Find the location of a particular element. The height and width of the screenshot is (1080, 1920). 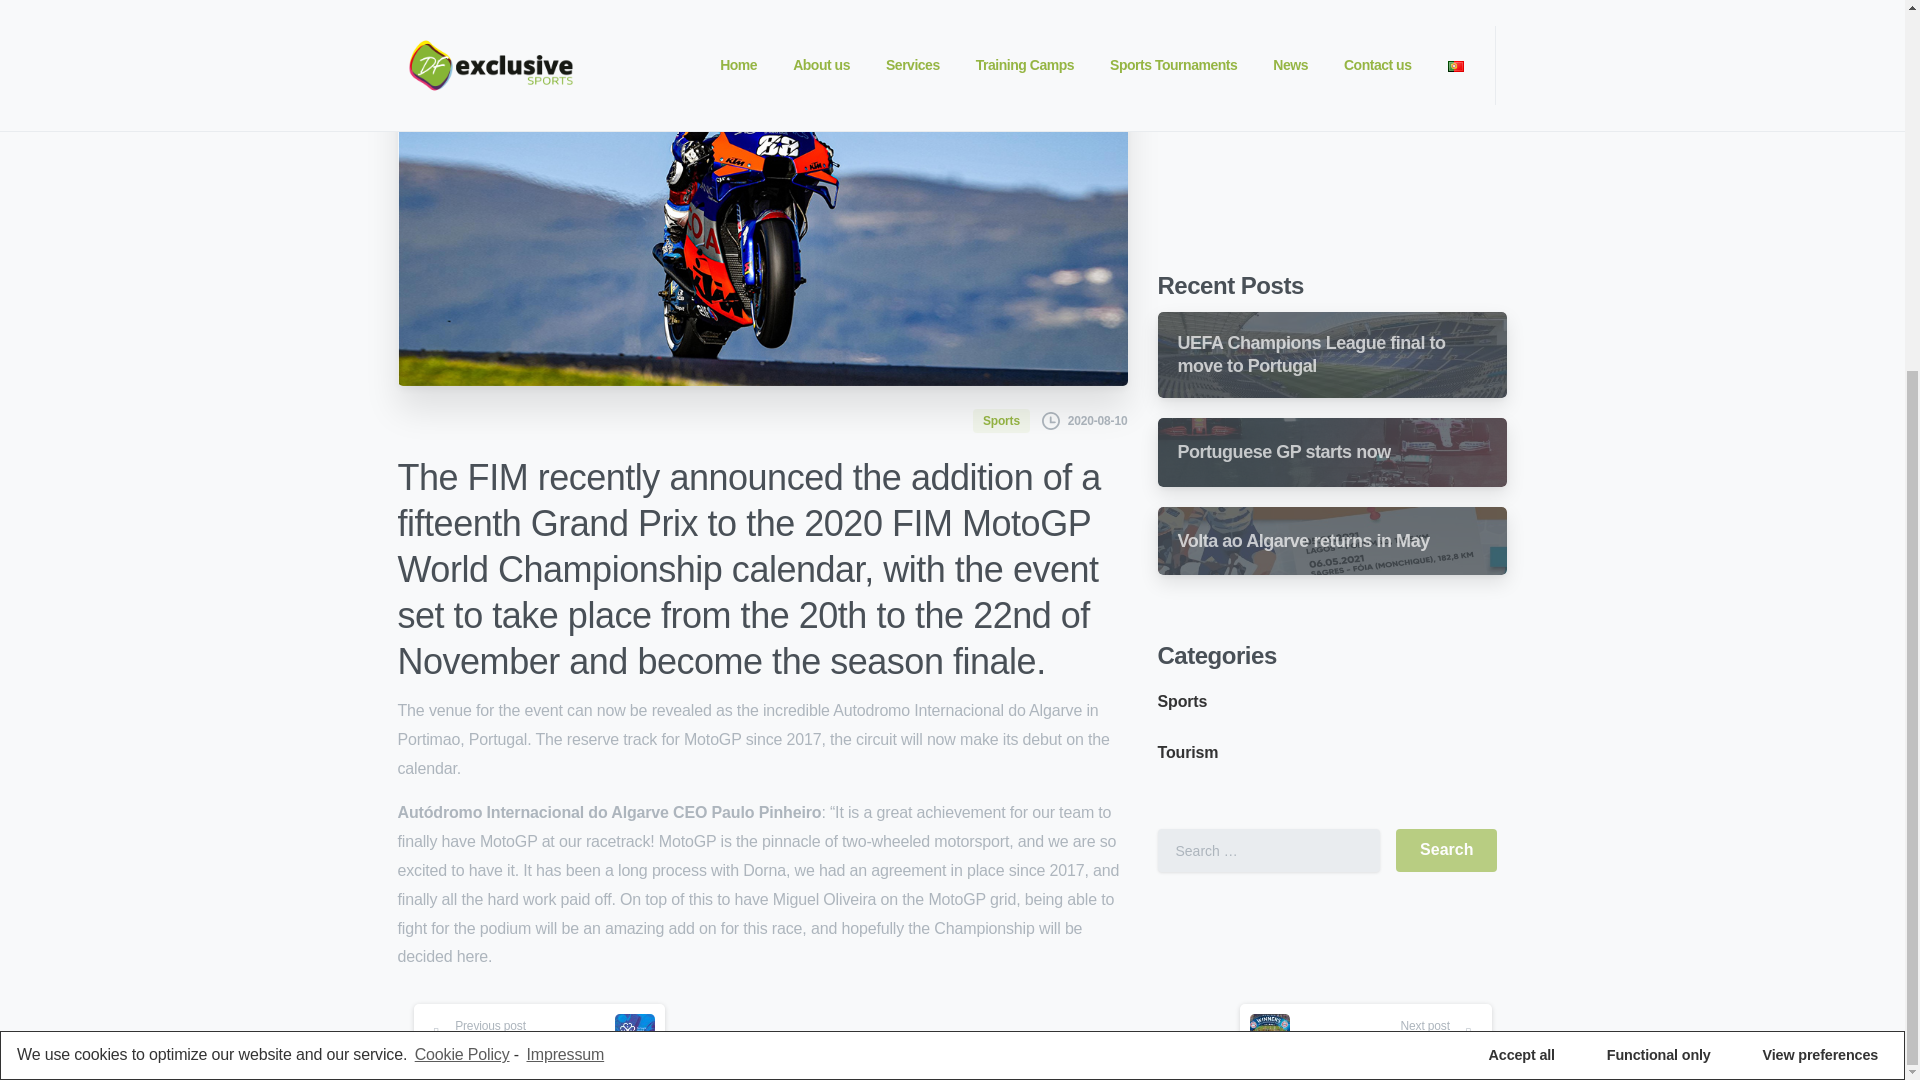

Sports is located at coordinates (1182, 462).